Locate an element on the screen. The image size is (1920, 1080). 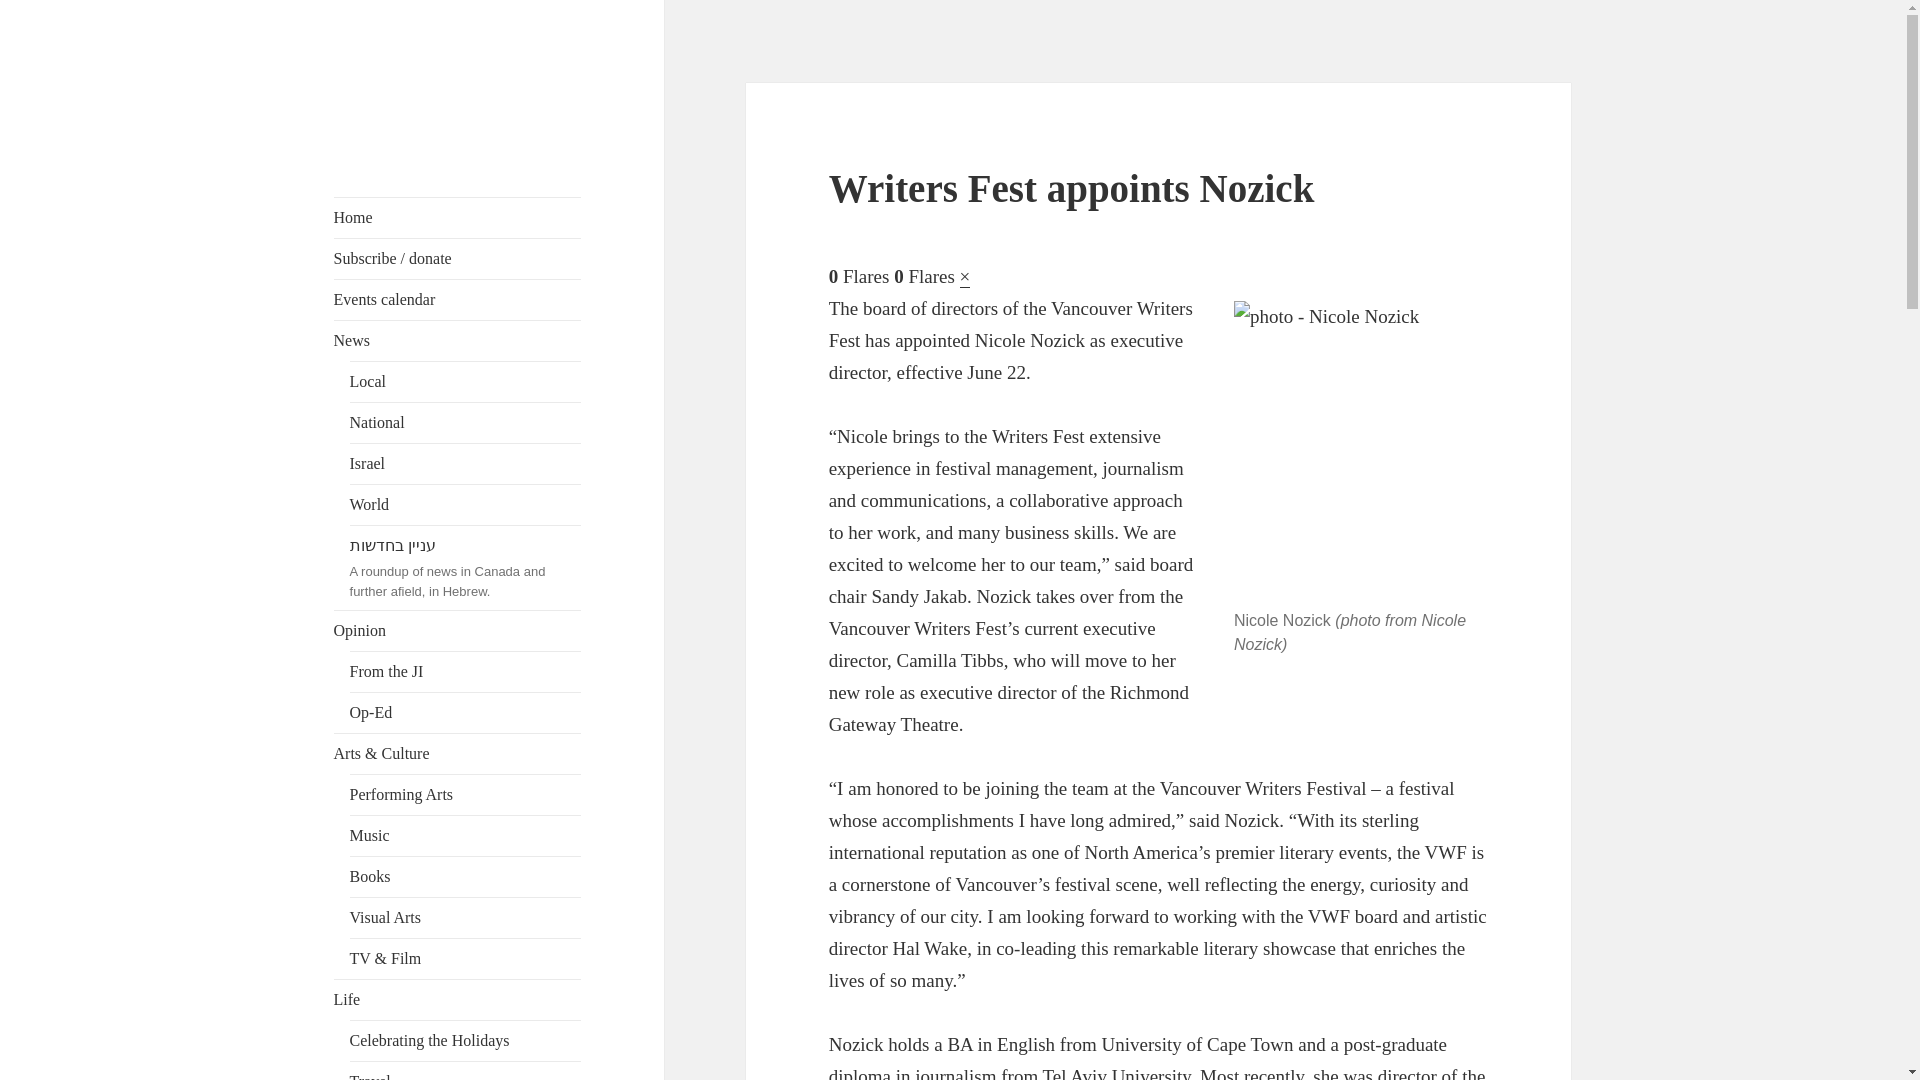
Local is located at coordinates (465, 381).